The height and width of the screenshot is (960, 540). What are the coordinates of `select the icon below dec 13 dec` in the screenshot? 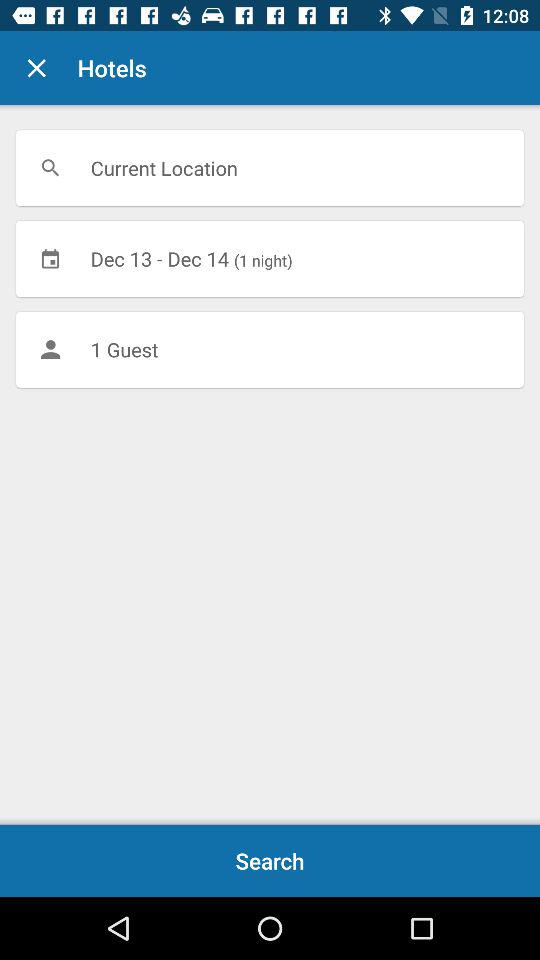 It's located at (270, 349).